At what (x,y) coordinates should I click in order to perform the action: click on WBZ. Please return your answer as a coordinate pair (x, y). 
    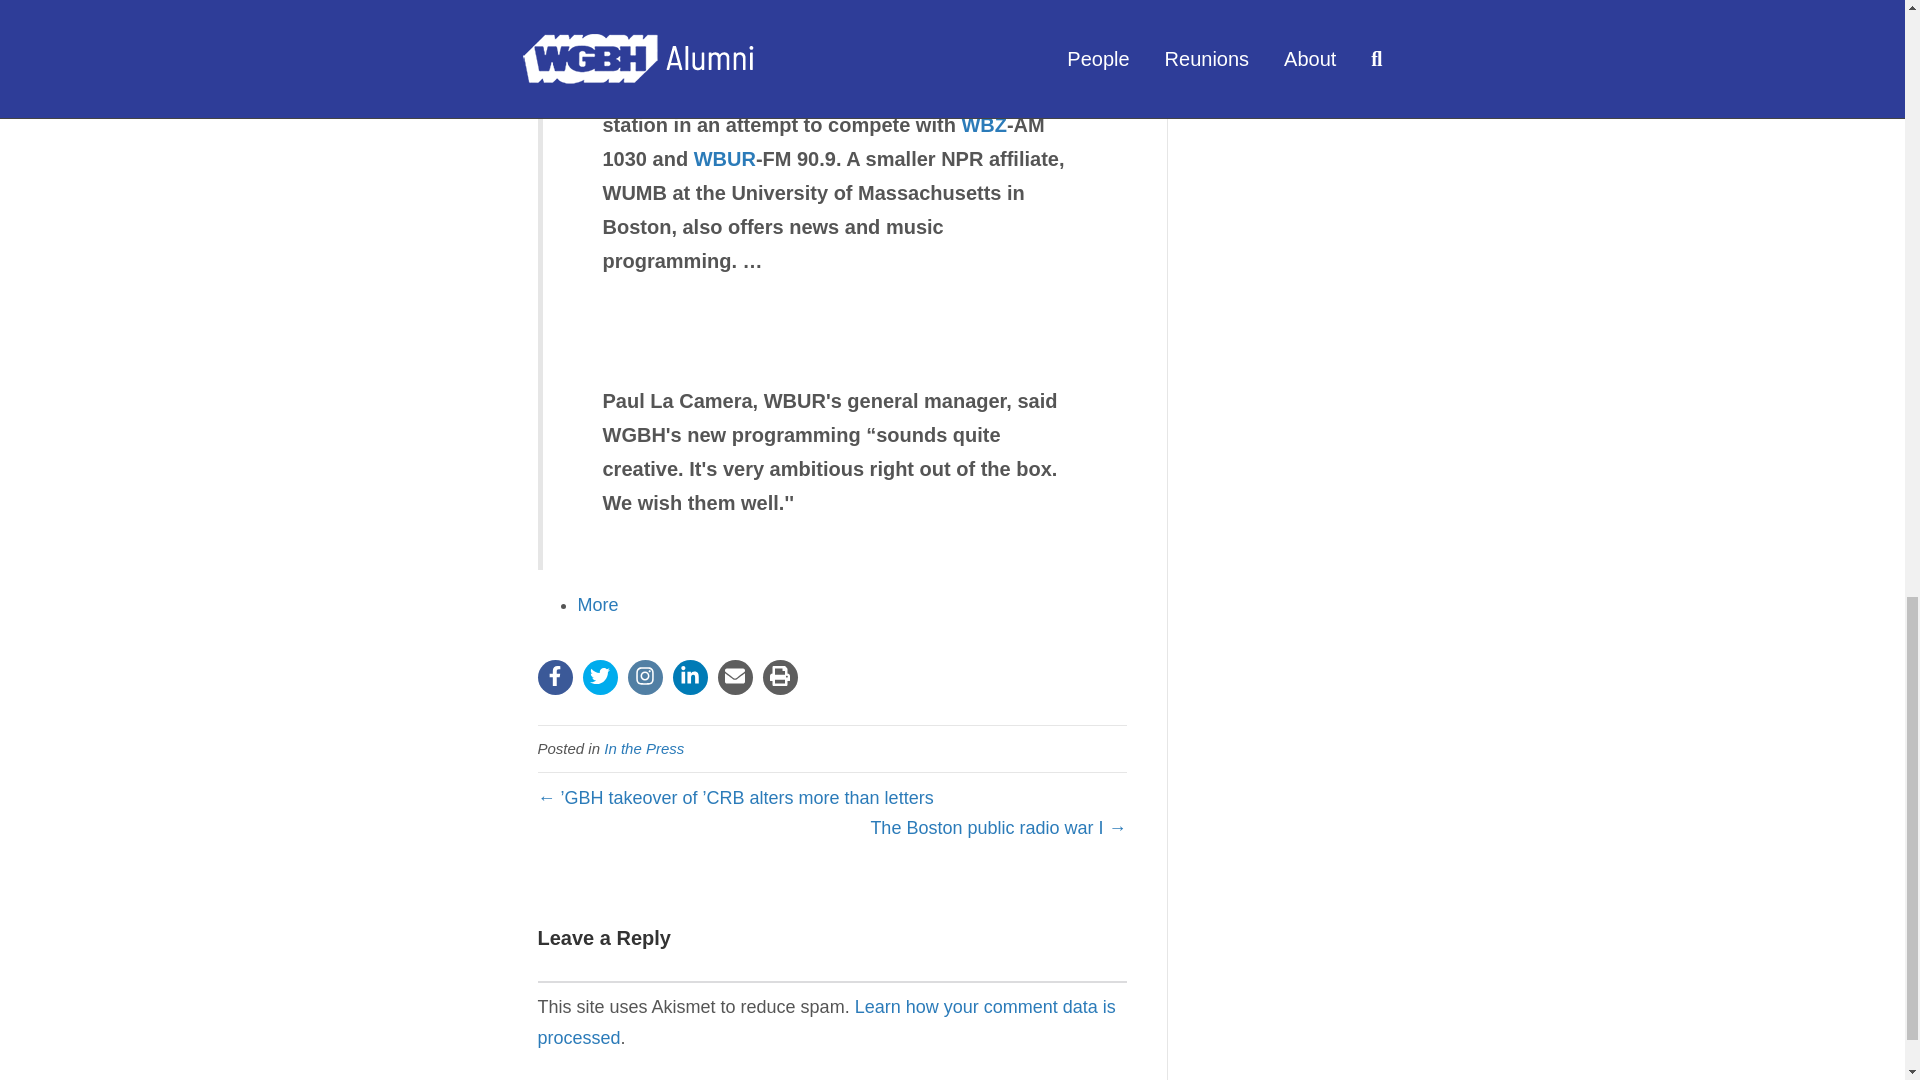
    Looking at the image, I should click on (984, 125).